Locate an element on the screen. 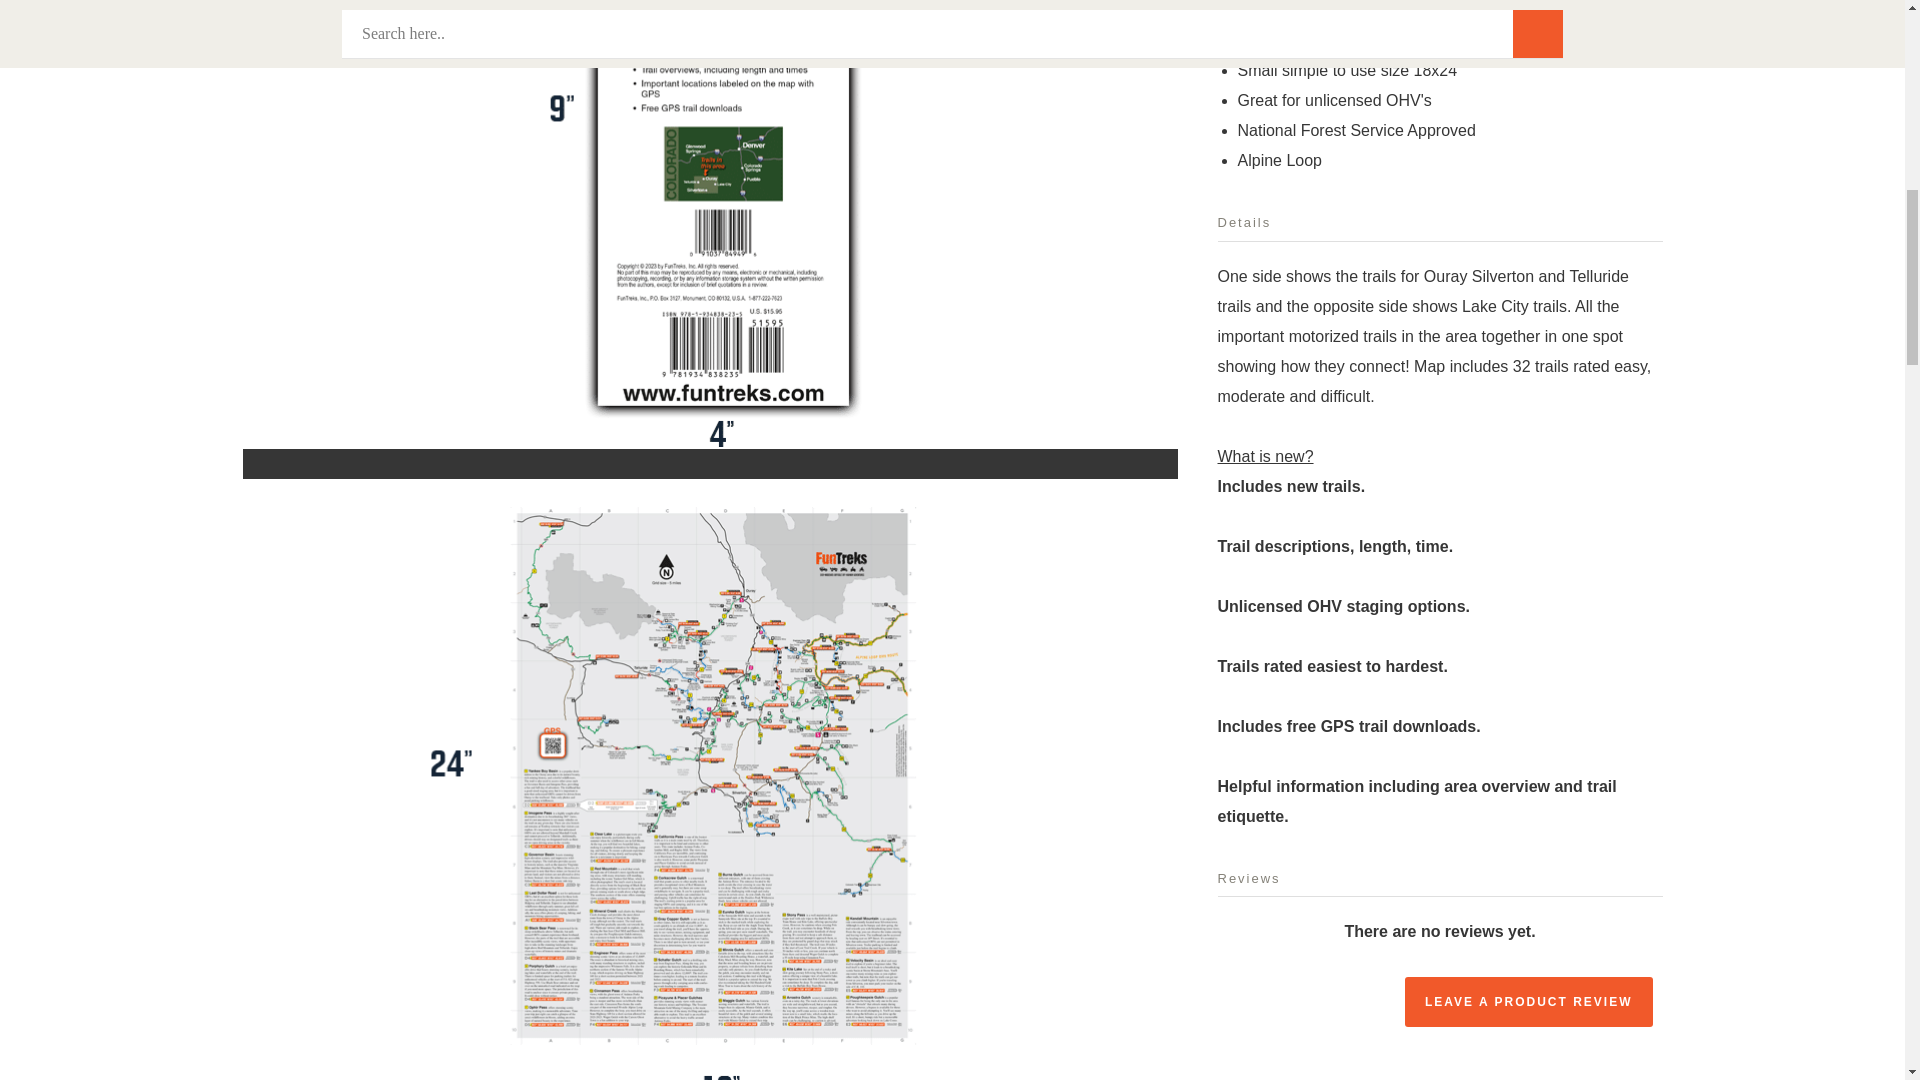 The image size is (1920, 1080). LEAVE A PRODUCT REVIEW is located at coordinates (1529, 1002).